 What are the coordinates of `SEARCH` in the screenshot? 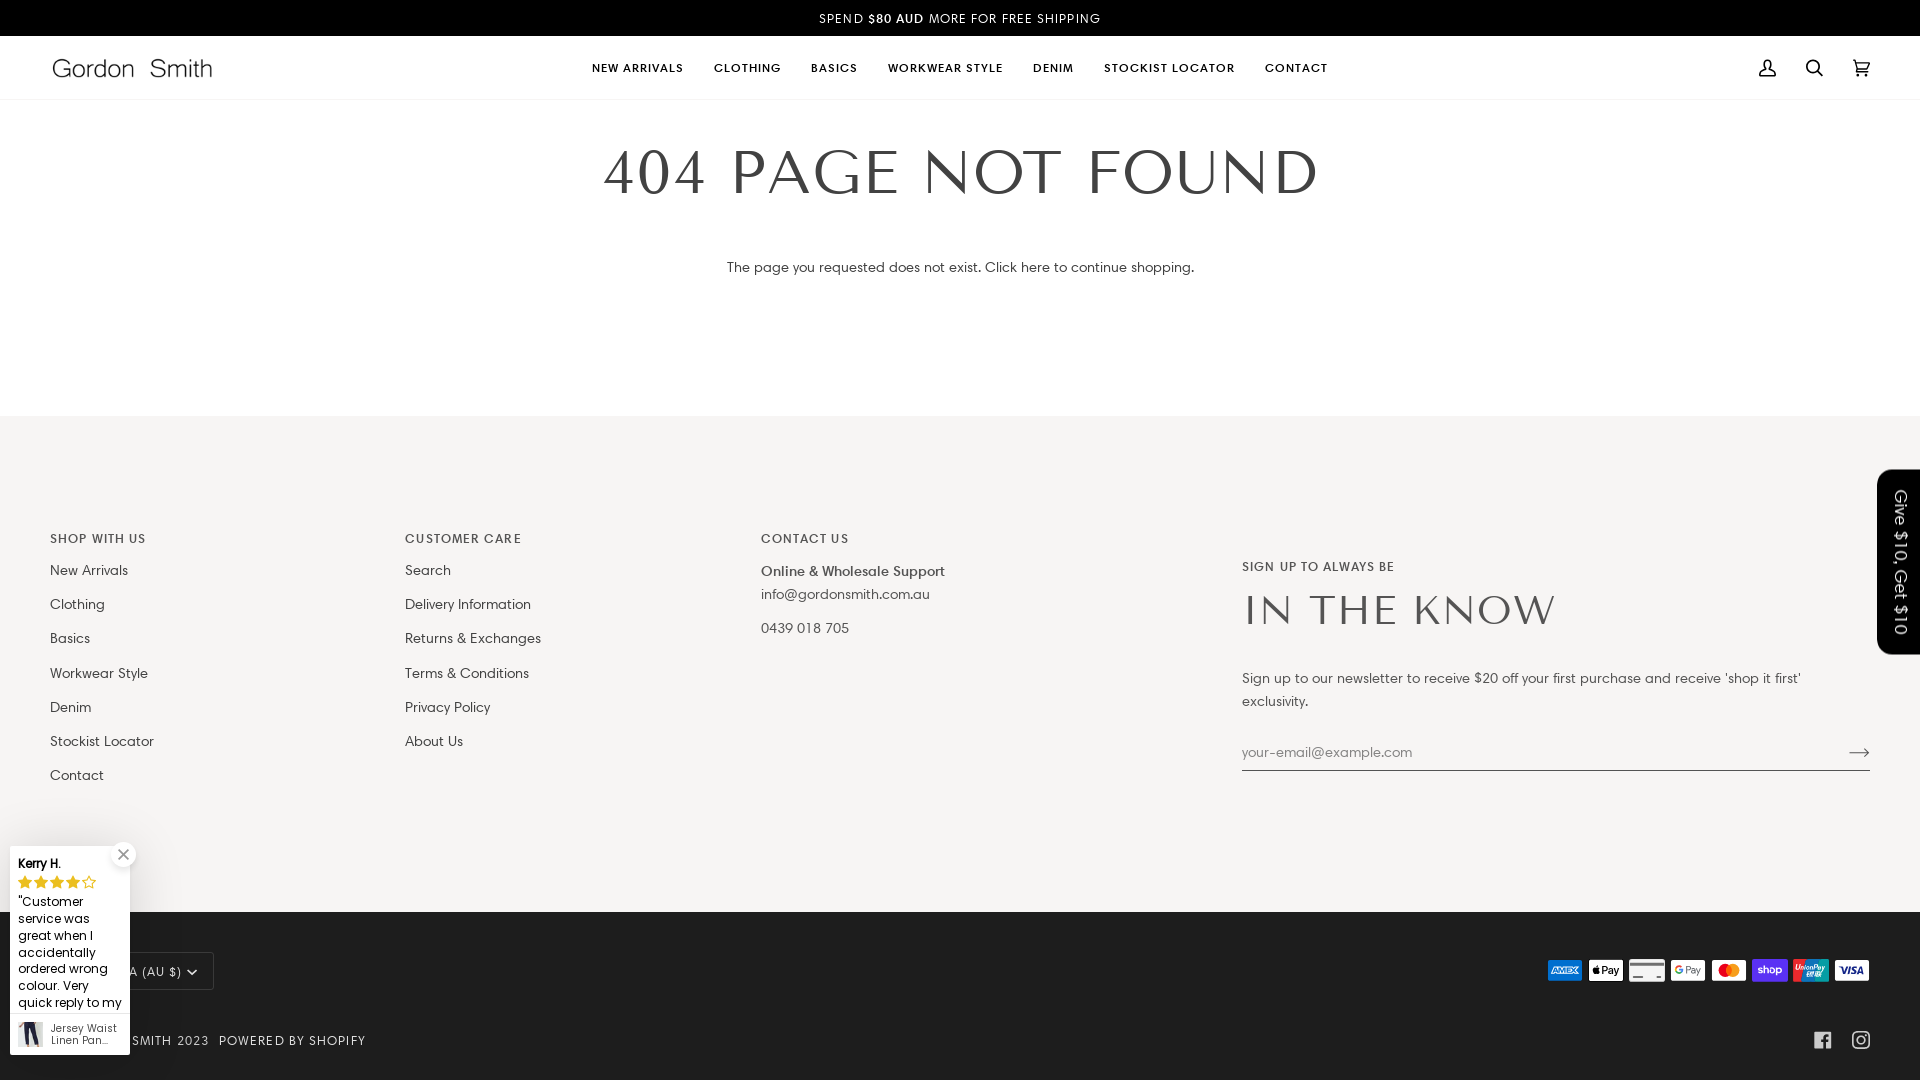 It's located at (1814, 68).